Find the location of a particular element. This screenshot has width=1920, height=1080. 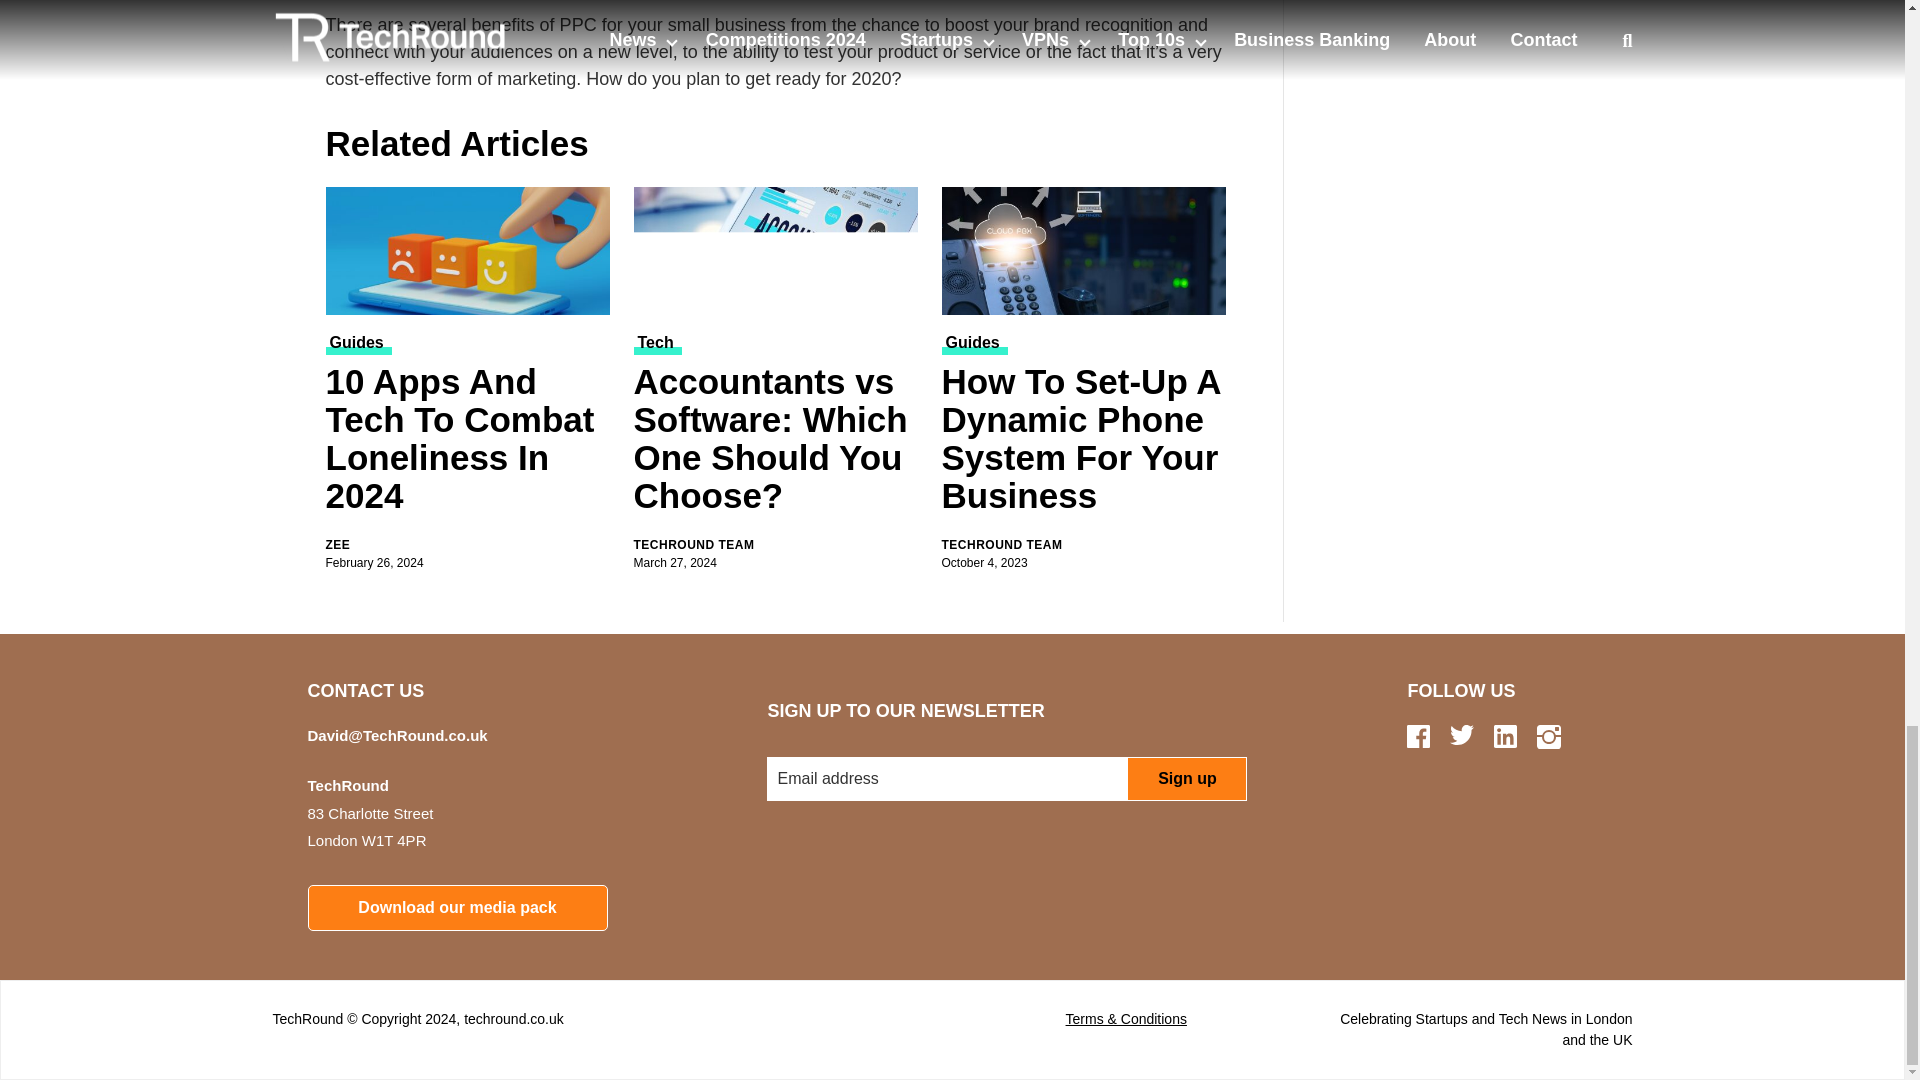

How To Set-Up A Dynamic Phone System For Your Business is located at coordinates (1084, 442).